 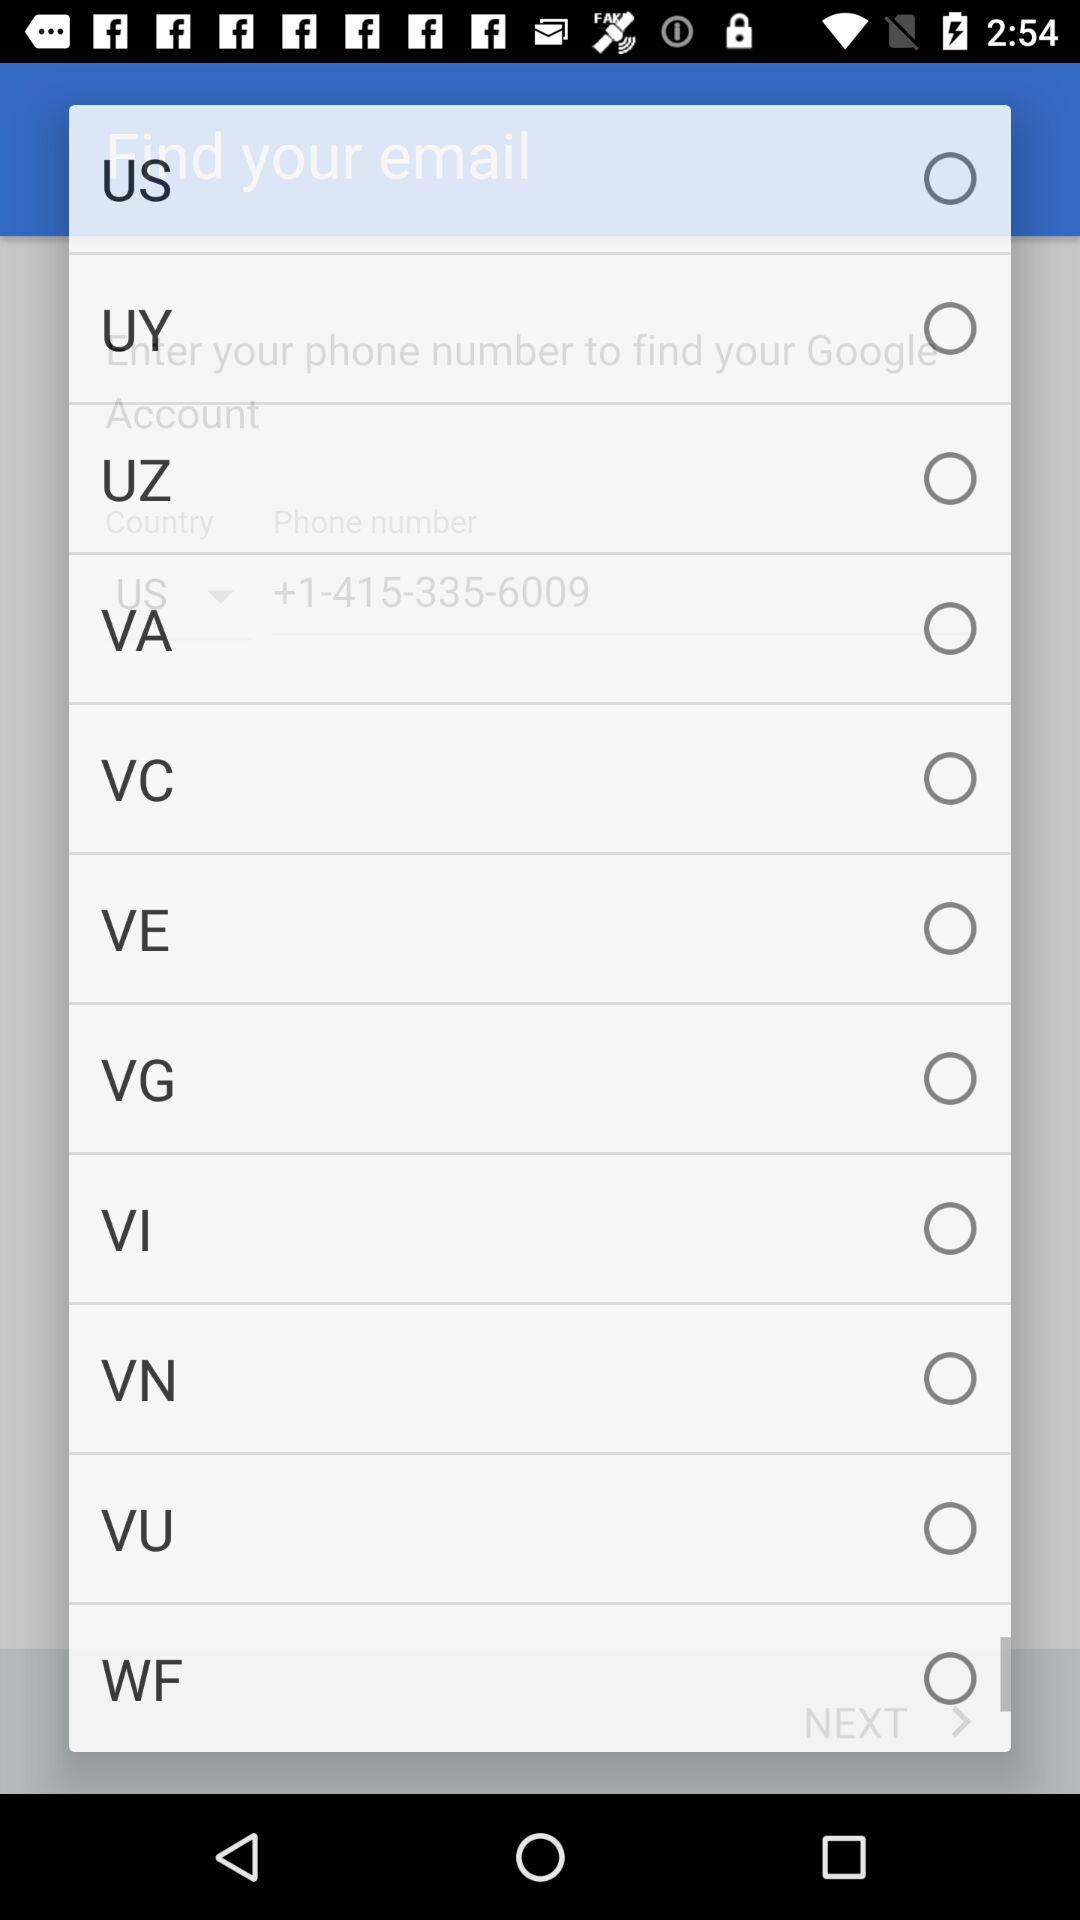 What do you see at coordinates (540, 778) in the screenshot?
I see `flip to the vc item` at bounding box center [540, 778].